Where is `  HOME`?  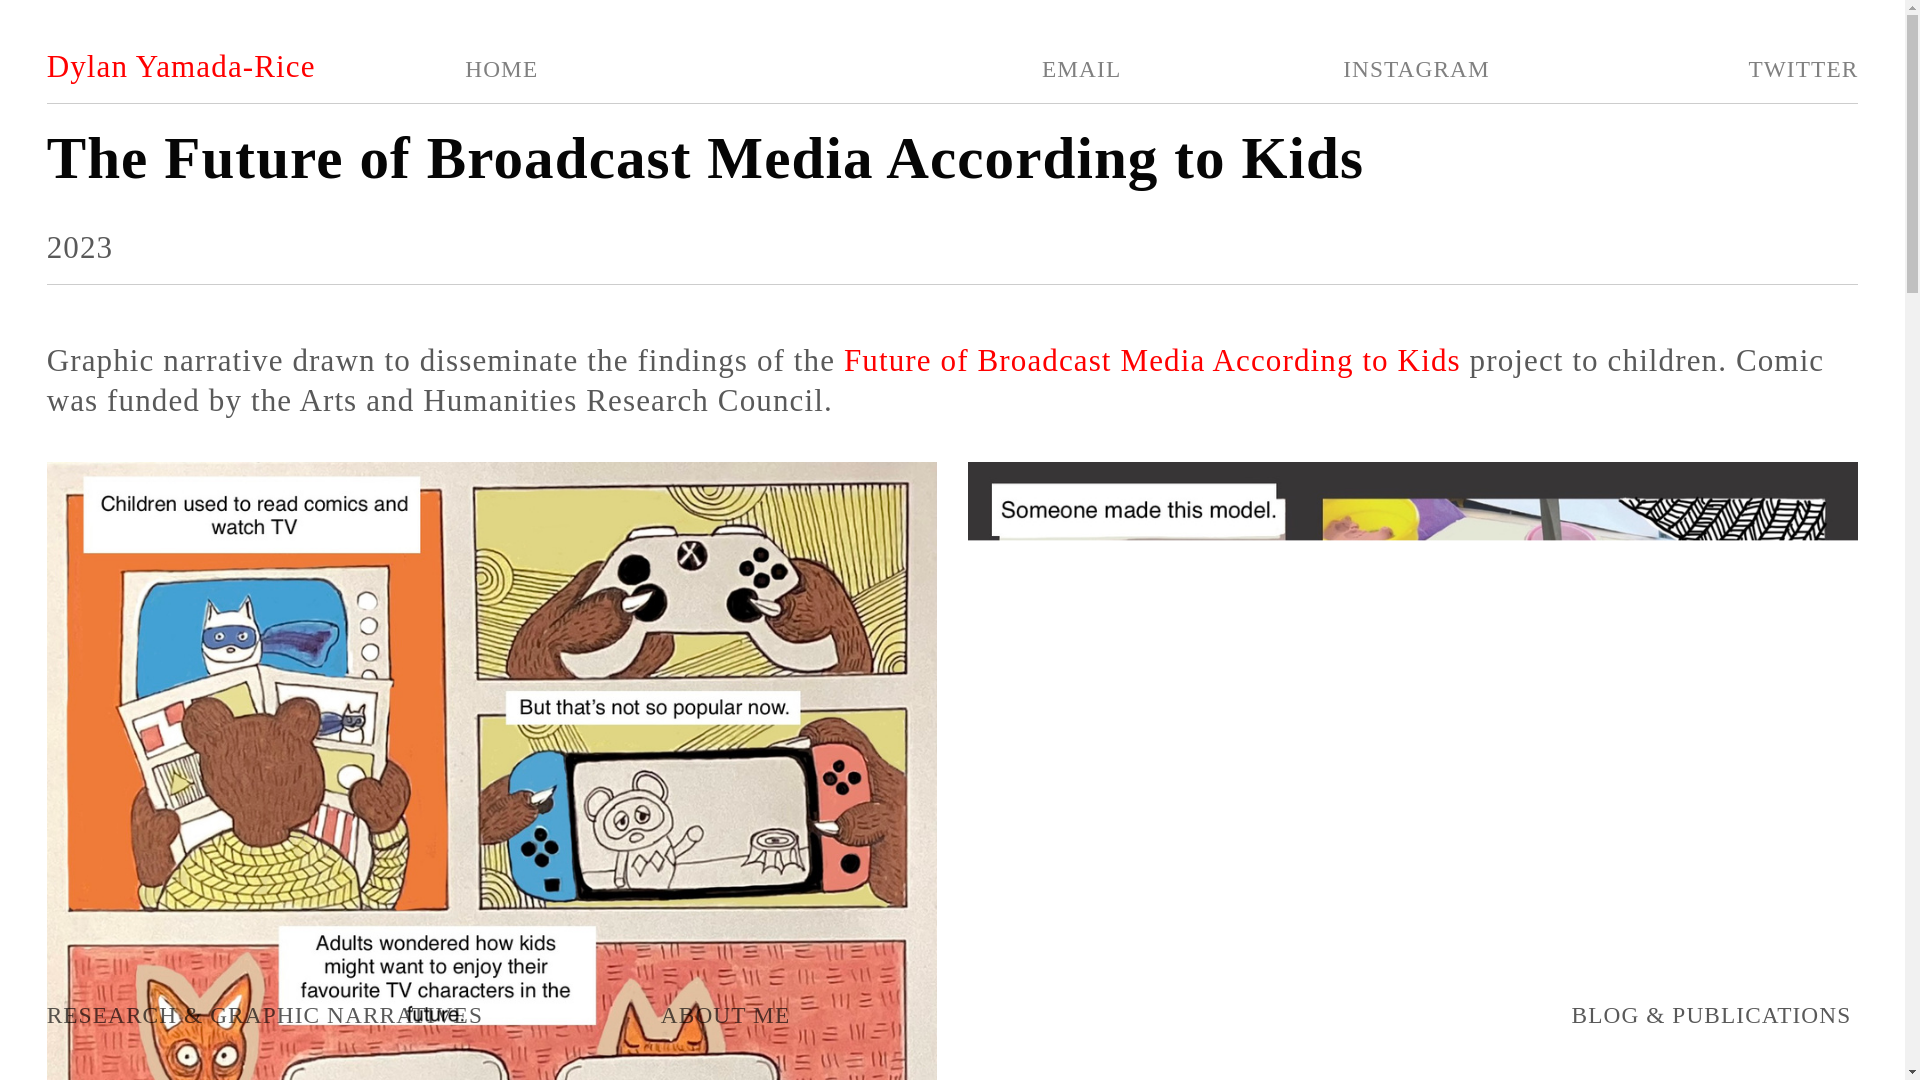   HOME is located at coordinates (494, 70).